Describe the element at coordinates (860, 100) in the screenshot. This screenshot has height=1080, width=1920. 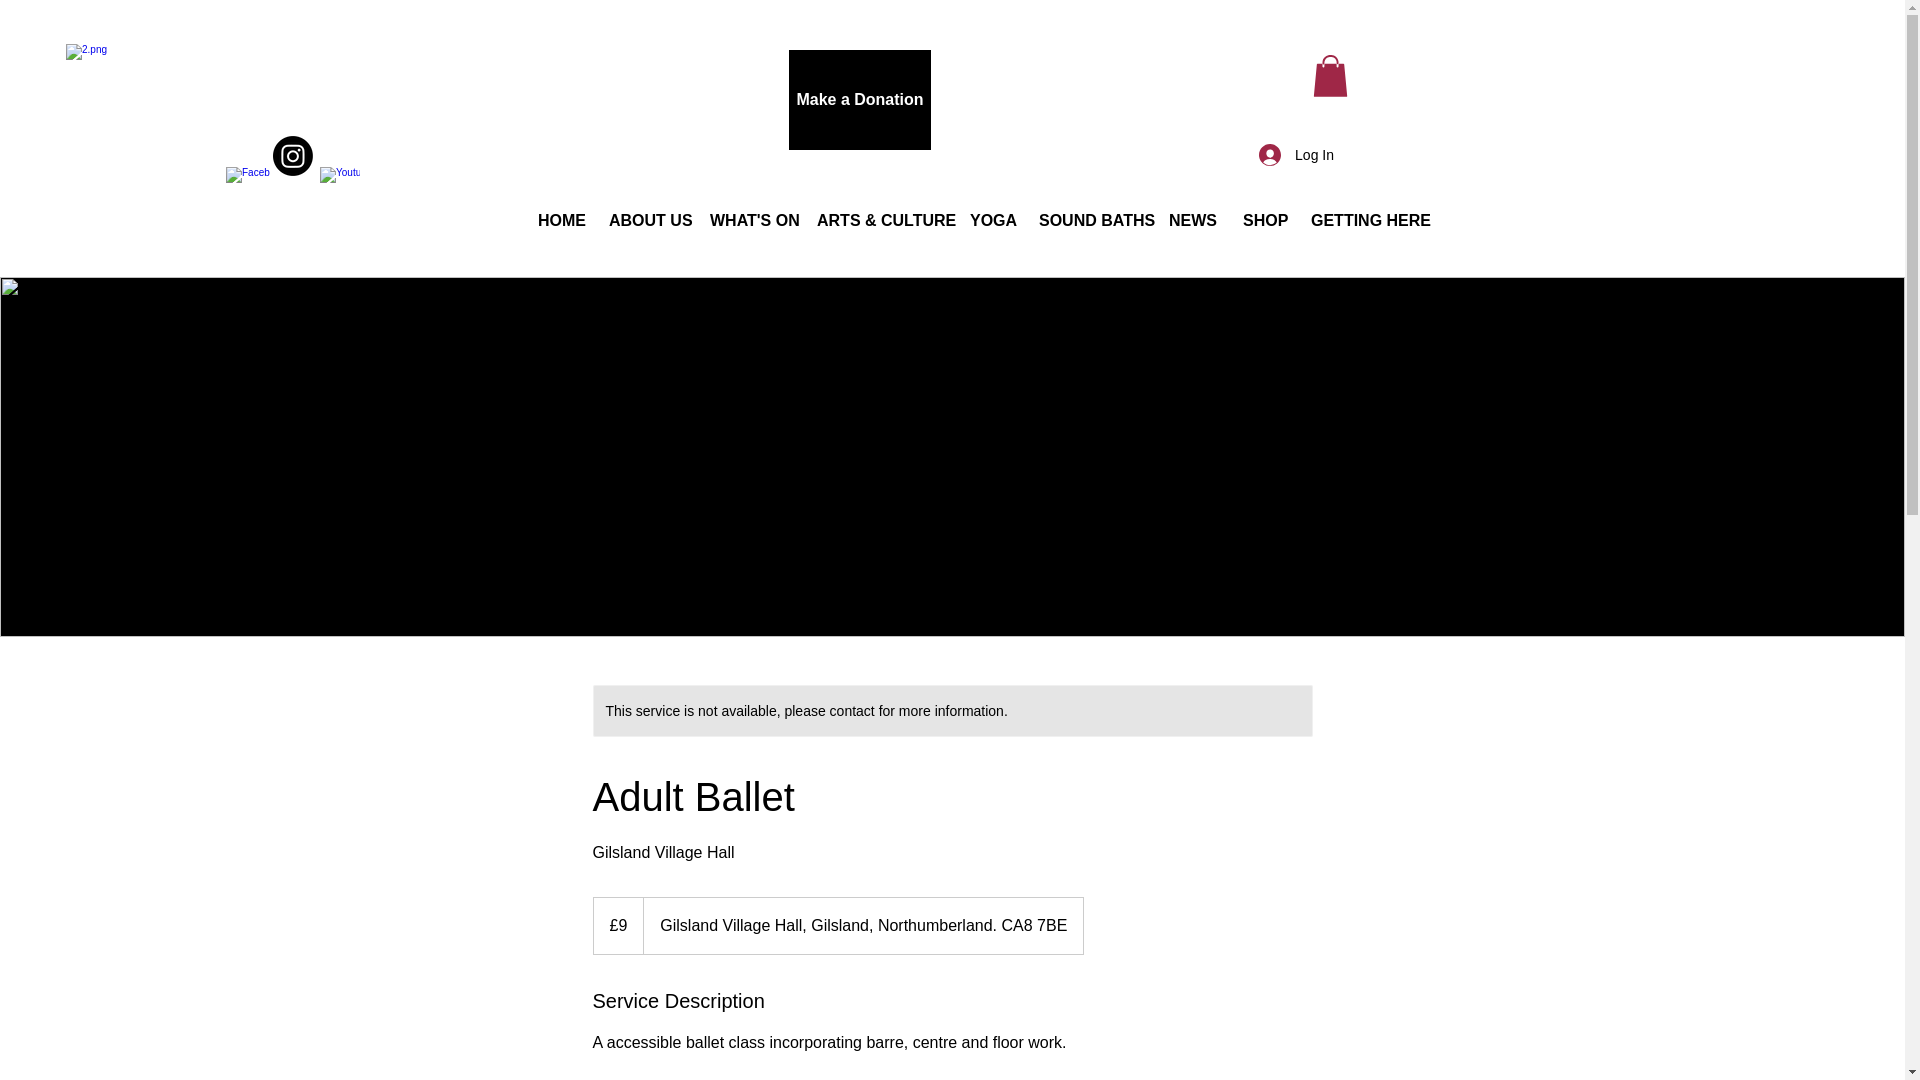
I see `Make a Donation` at that location.